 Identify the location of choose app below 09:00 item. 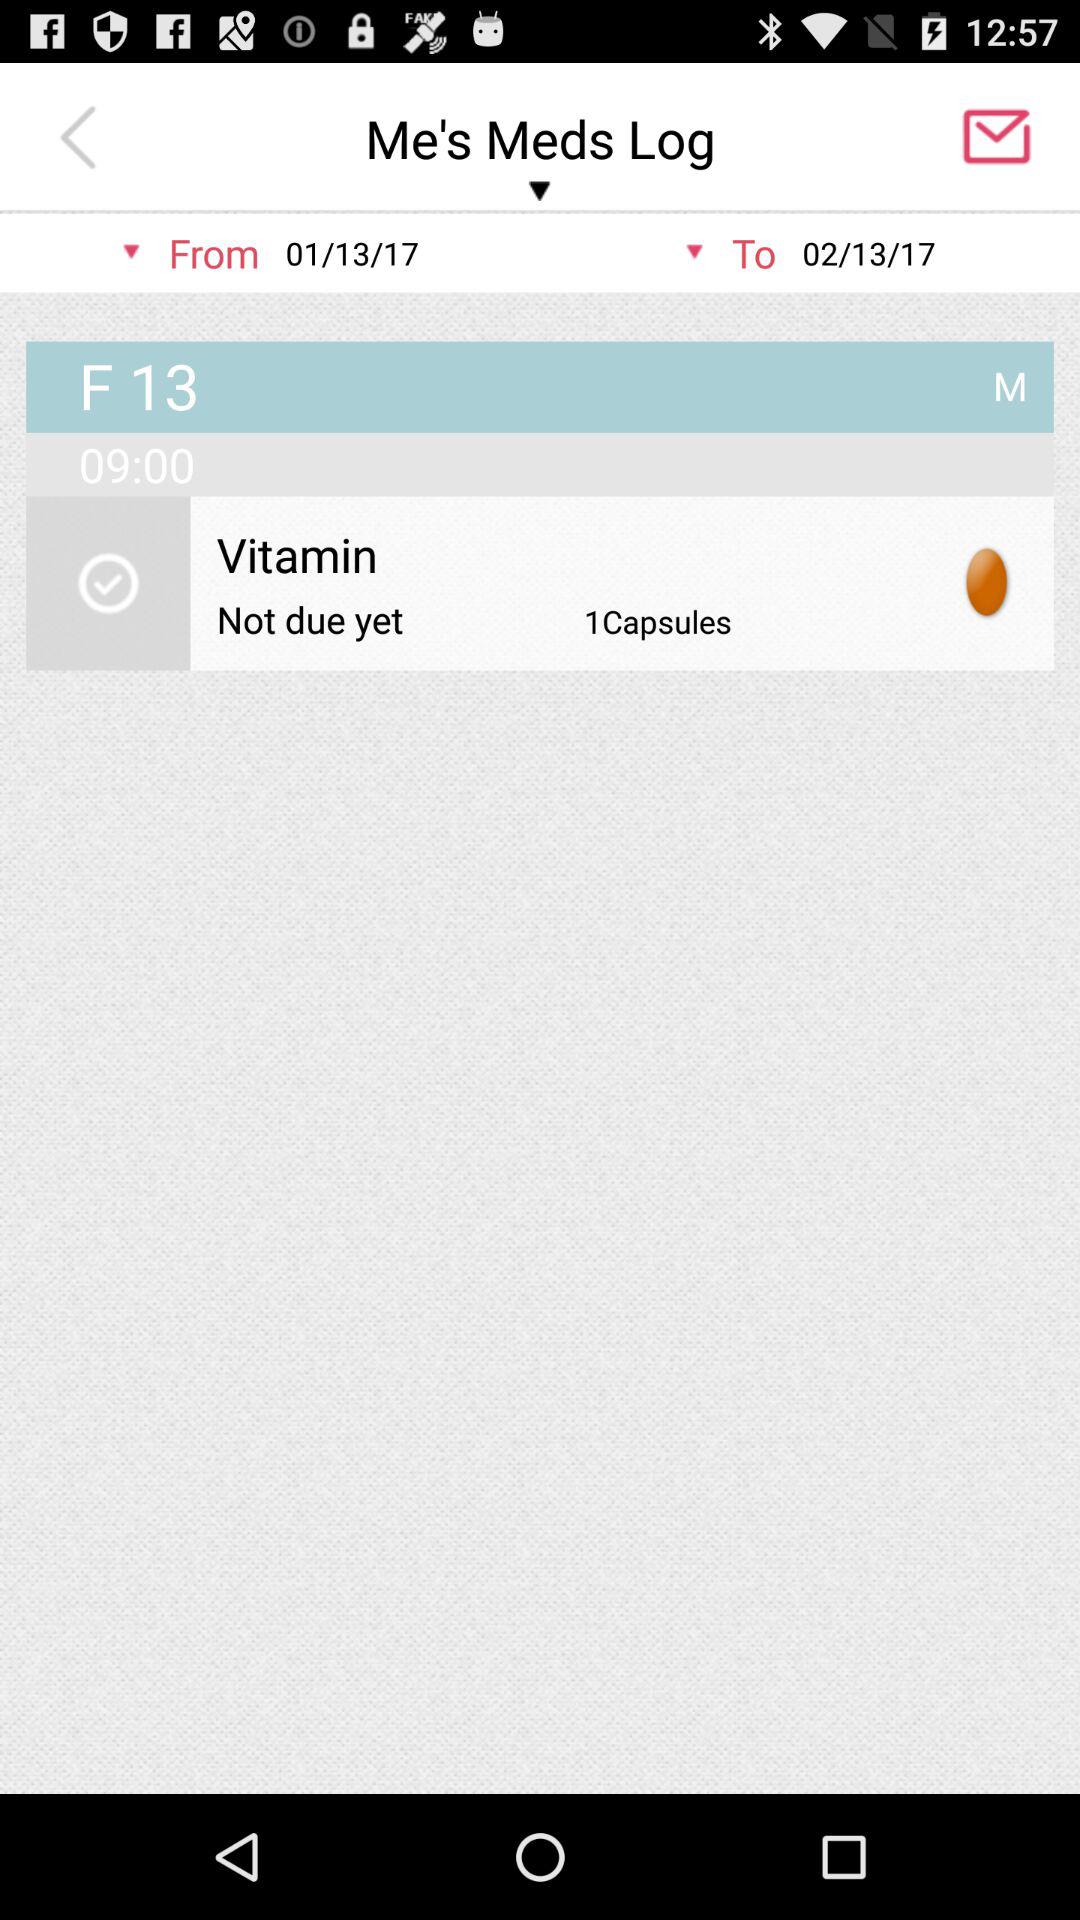
(108, 583).